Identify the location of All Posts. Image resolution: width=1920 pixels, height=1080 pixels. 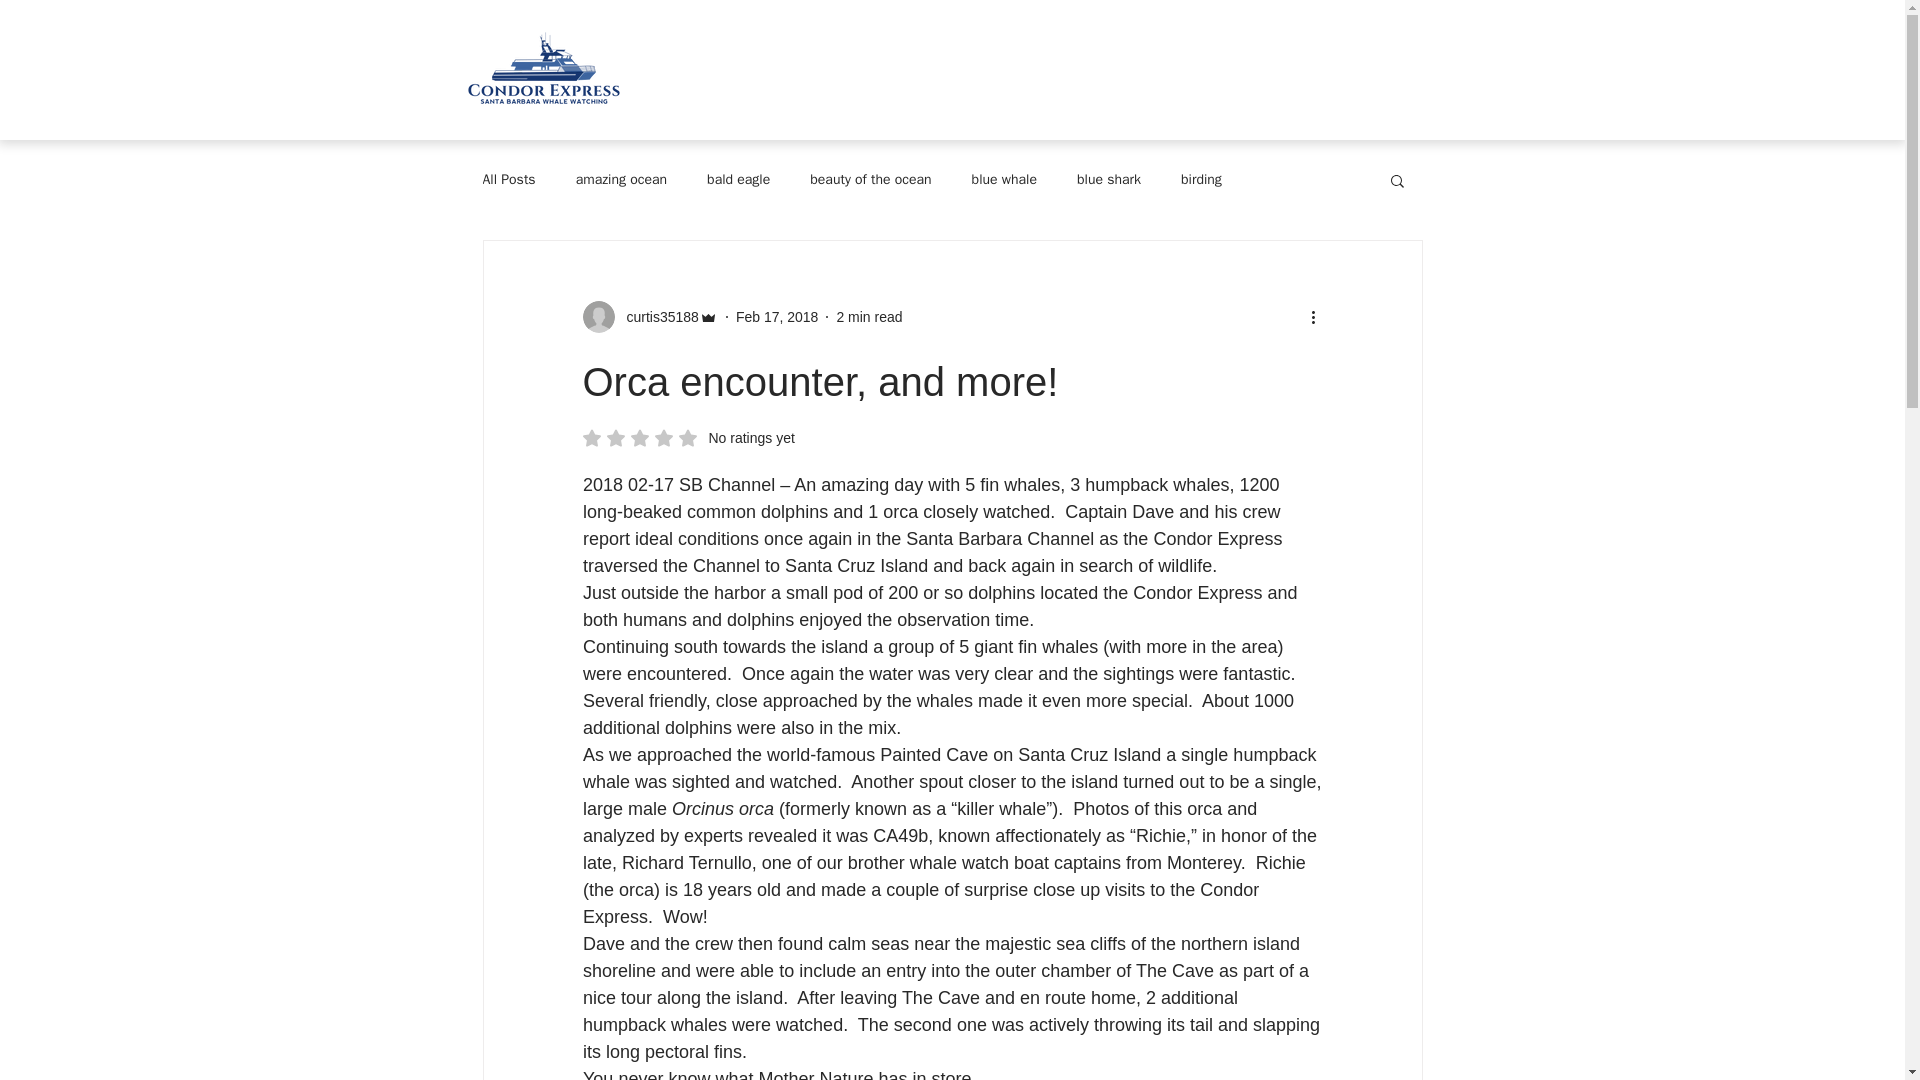
(508, 180).